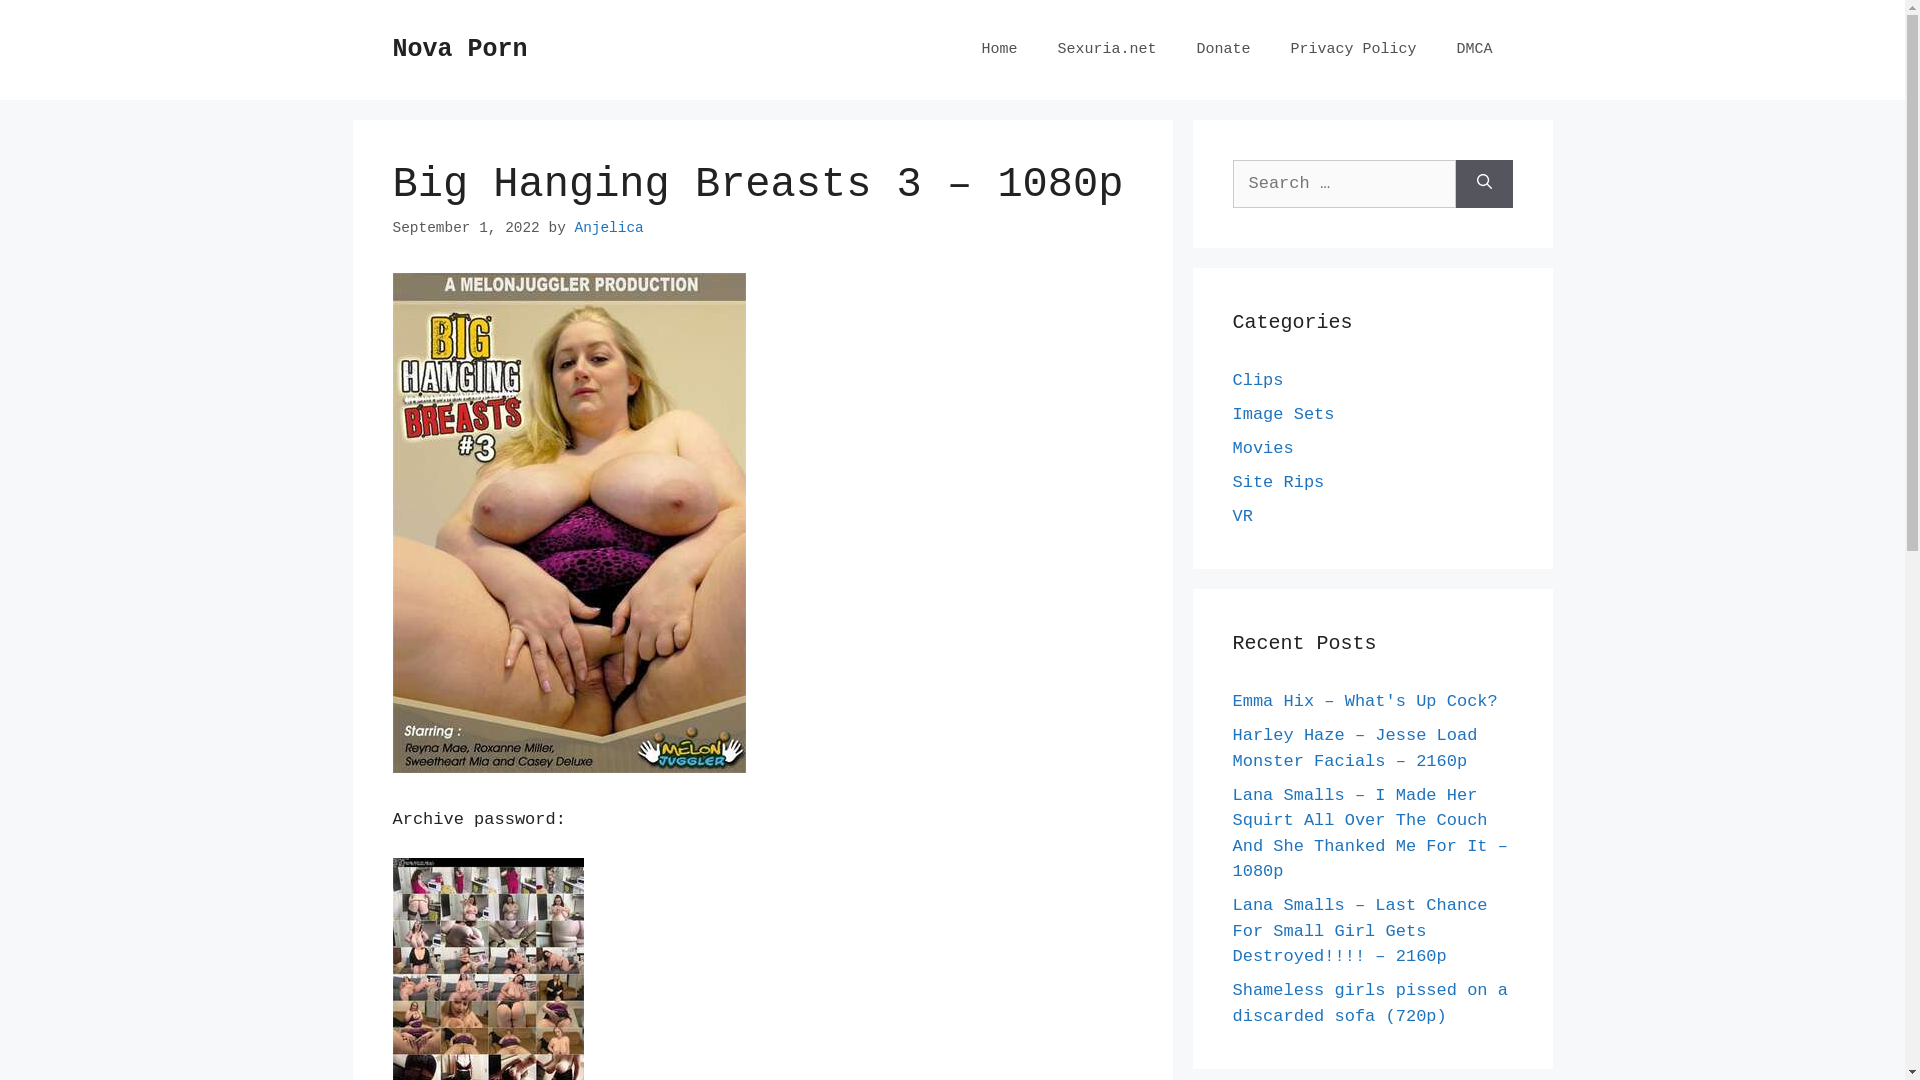 The height and width of the screenshot is (1080, 1920). What do you see at coordinates (1283, 414) in the screenshot?
I see `Image Sets` at bounding box center [1283, 414].